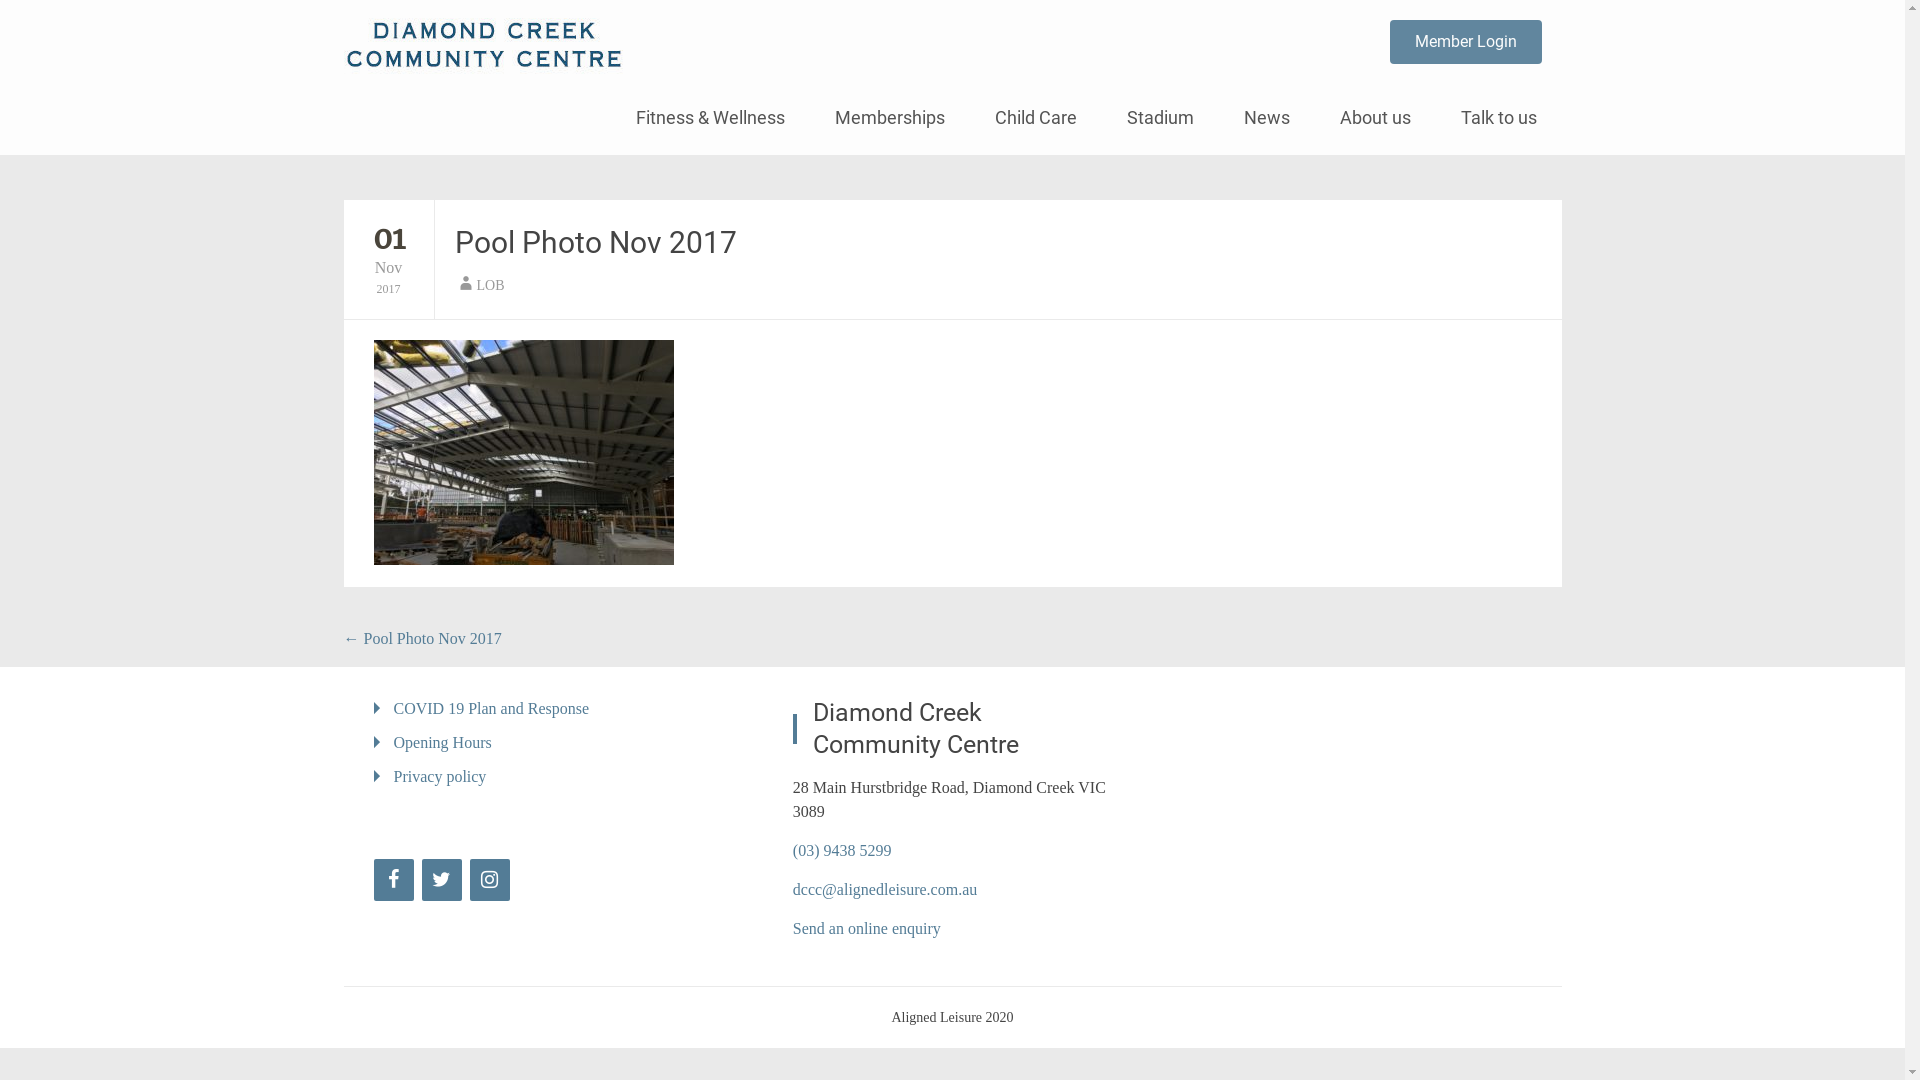  I want to click on Privacy policy, so click(440, 776).